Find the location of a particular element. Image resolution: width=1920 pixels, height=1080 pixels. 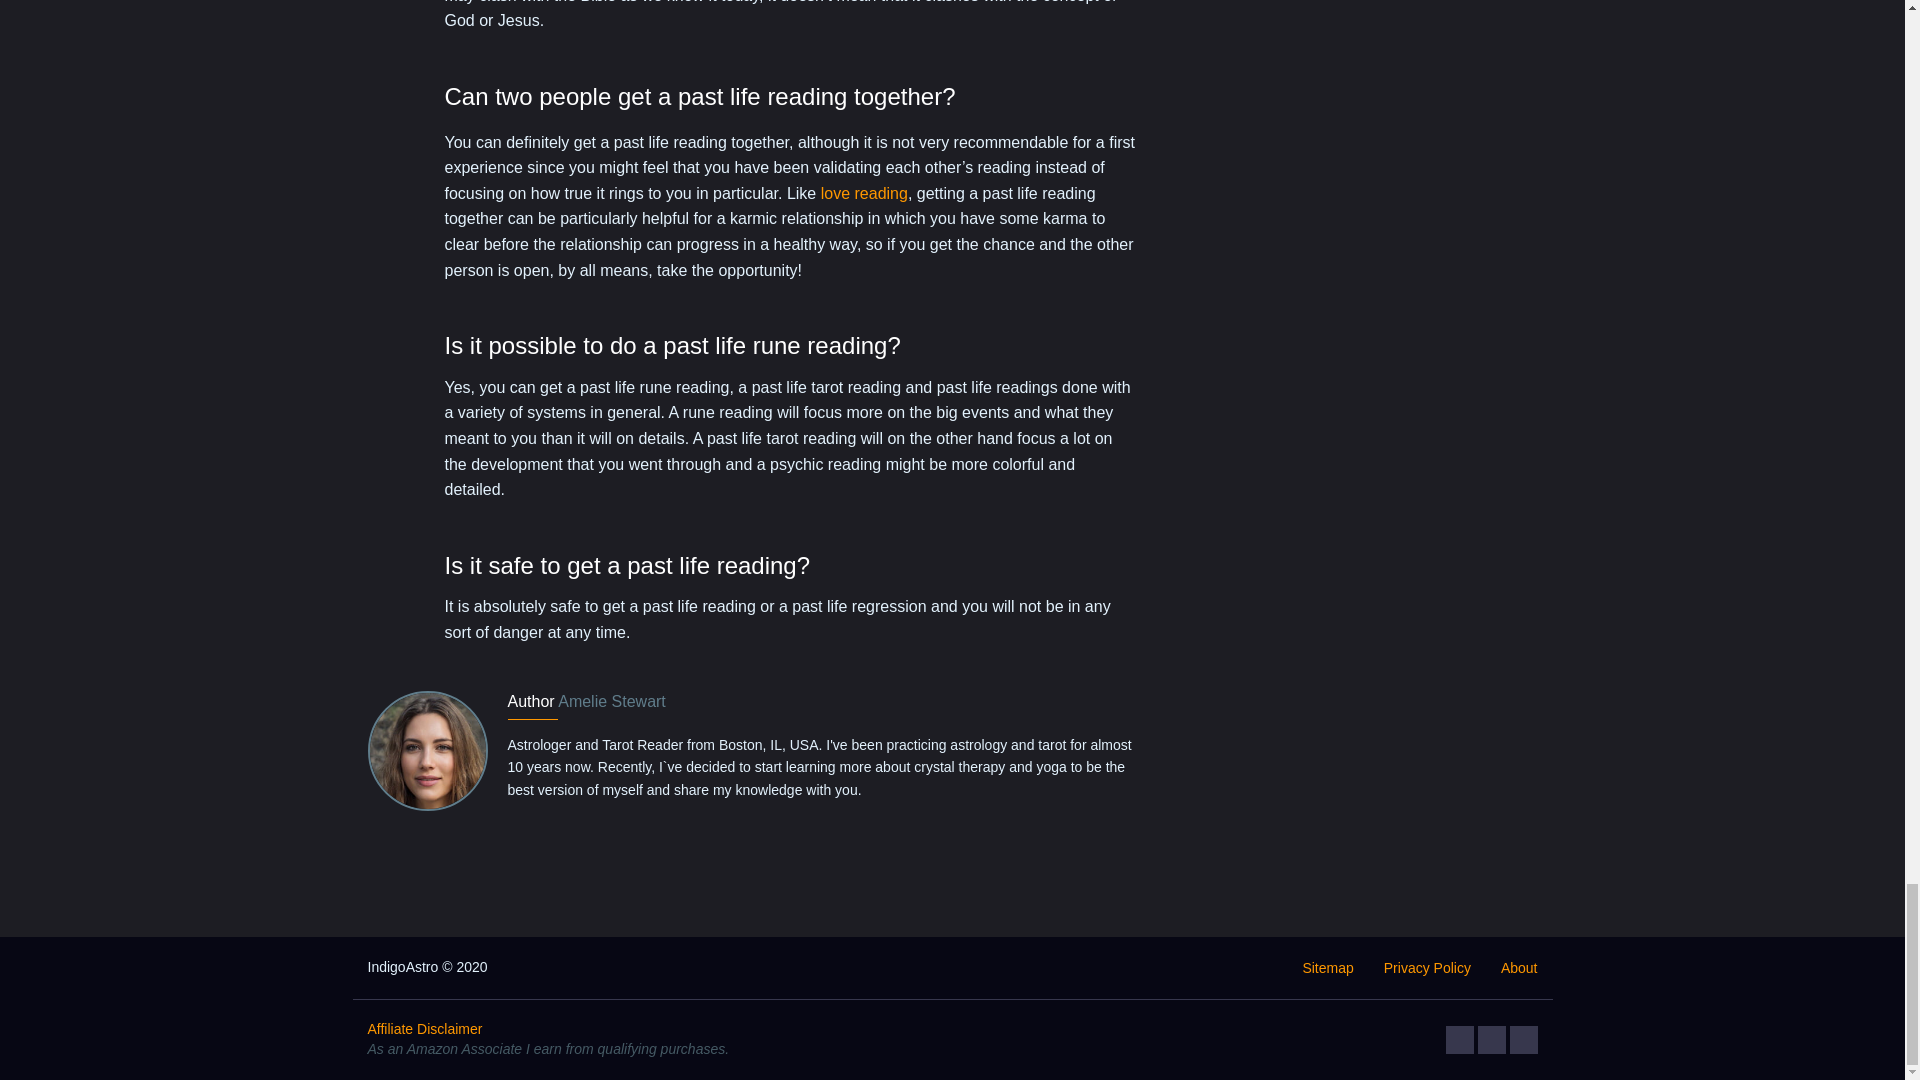

love reading is located at coordinates (864, 192).